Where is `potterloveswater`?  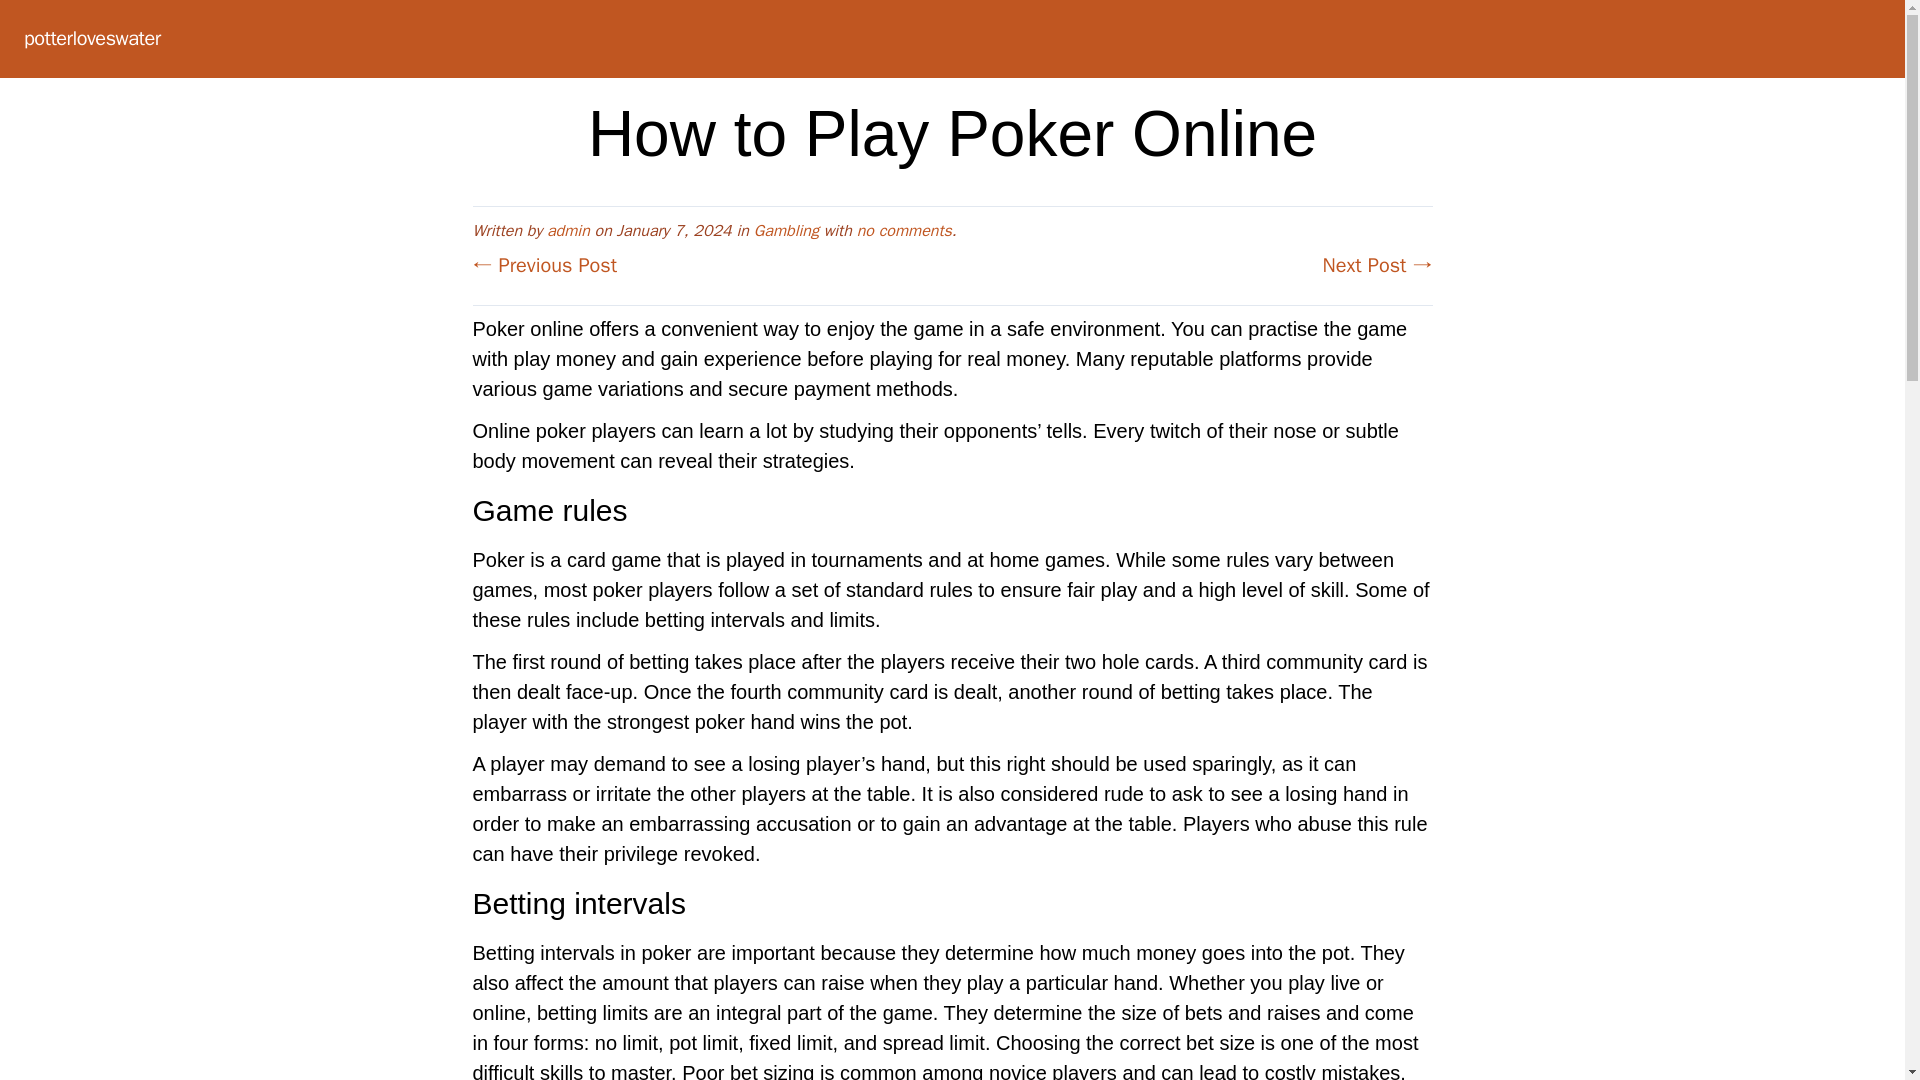
potterloveswater is located at coordinates (92, 38).